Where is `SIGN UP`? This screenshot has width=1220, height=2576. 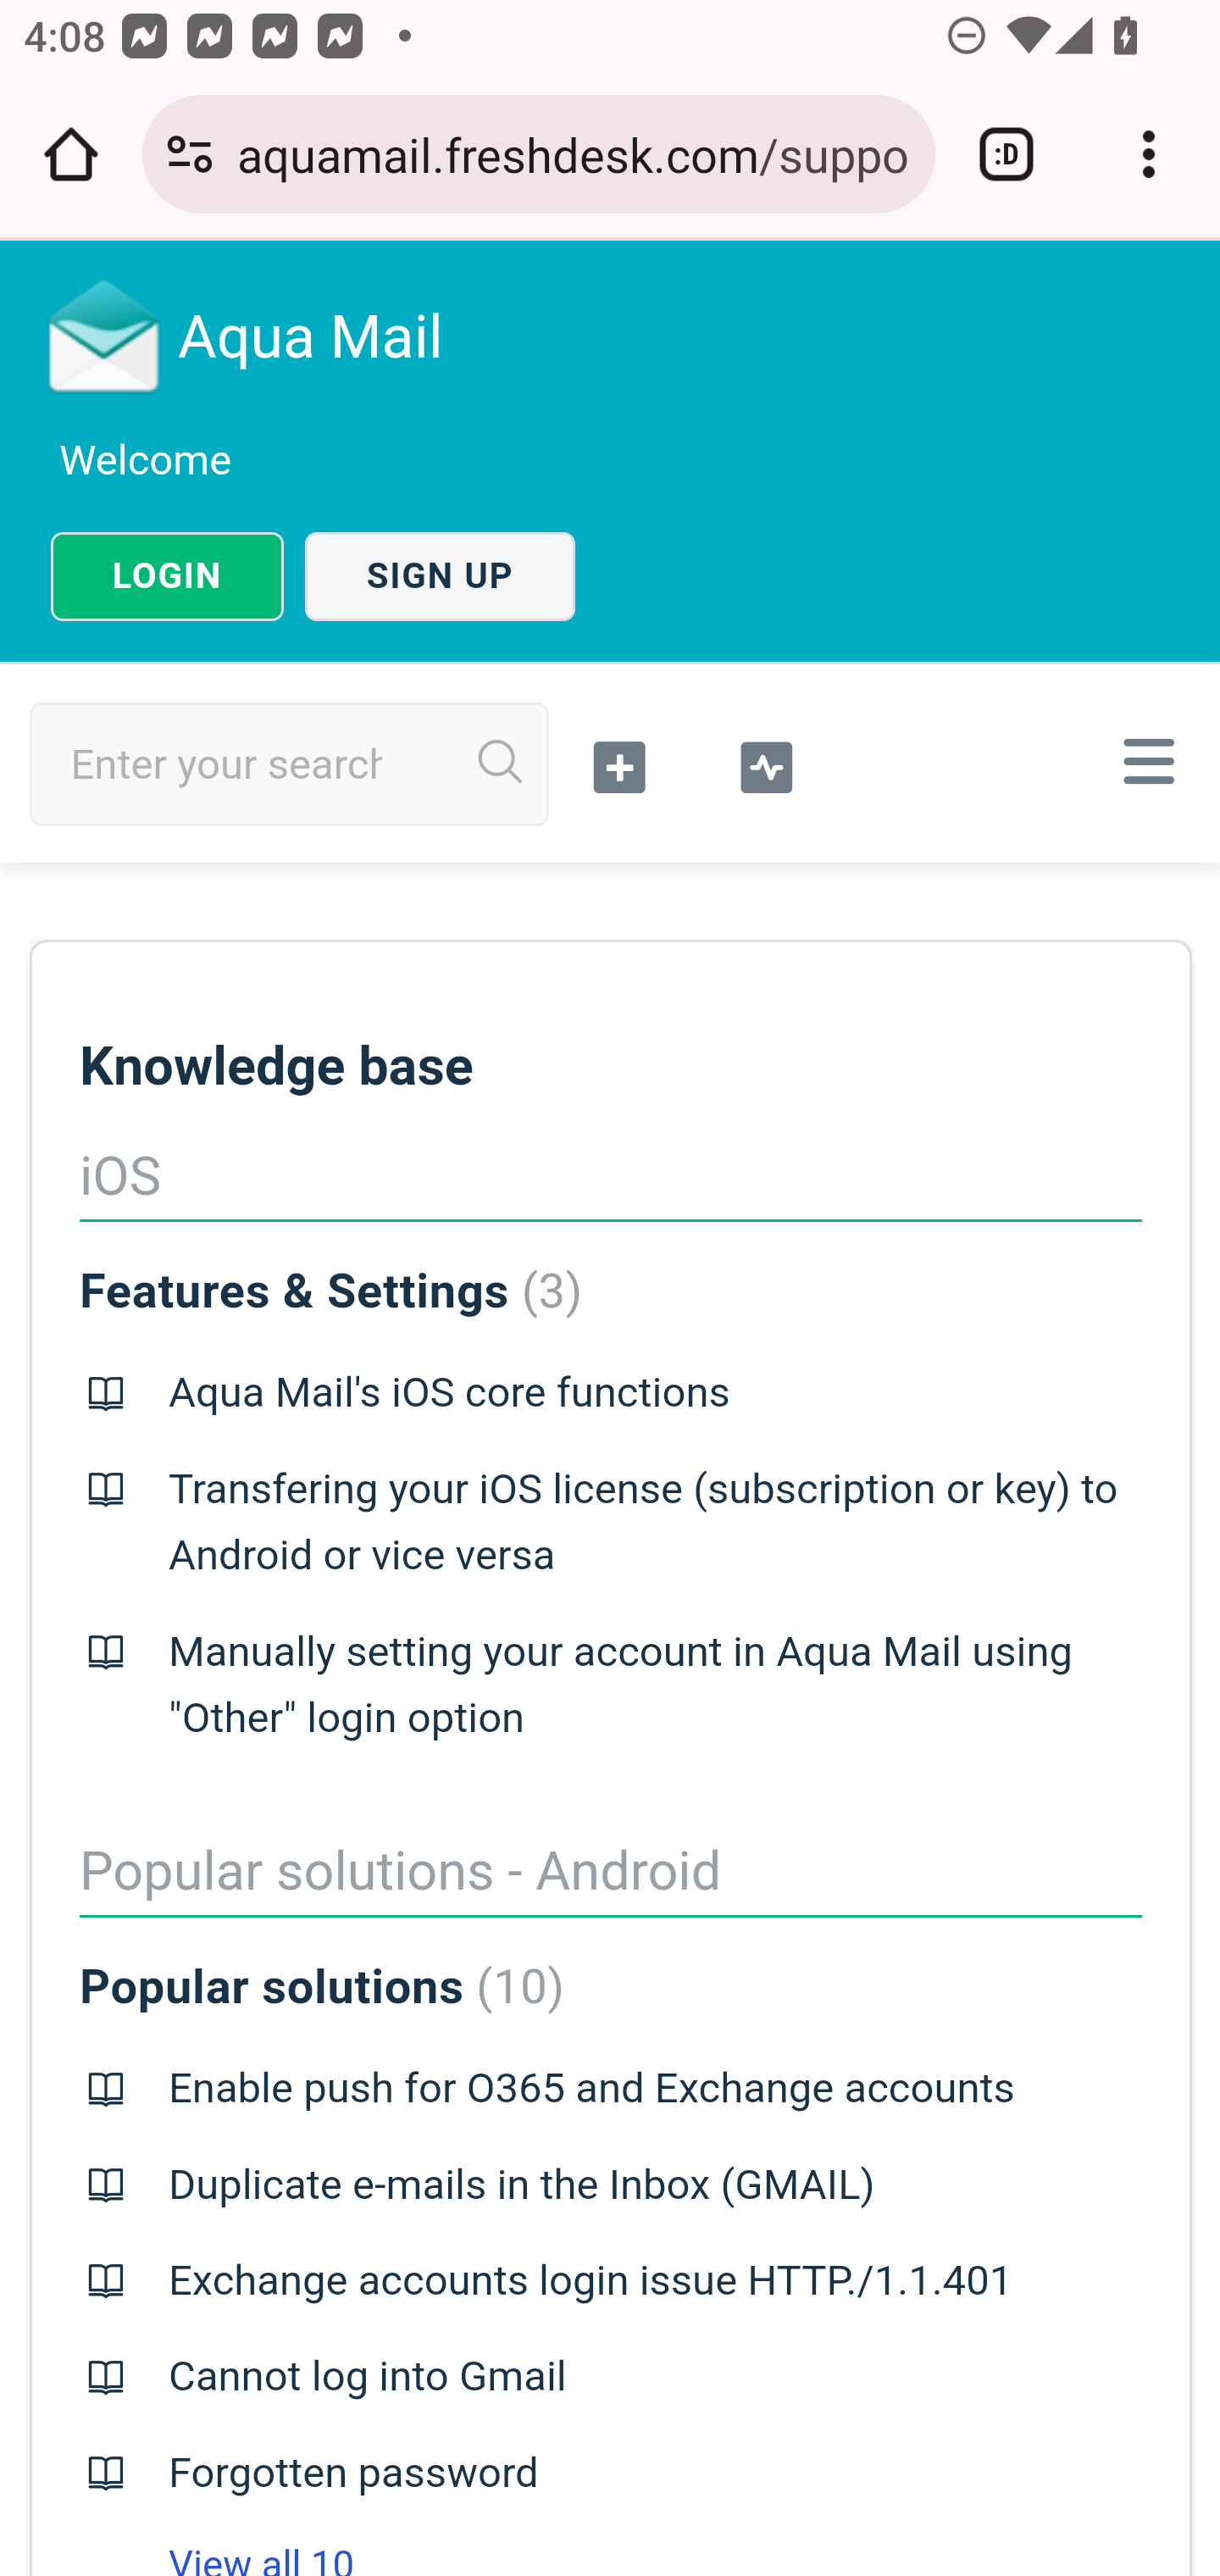
SIGN UP is located at coordinates (441, 576).